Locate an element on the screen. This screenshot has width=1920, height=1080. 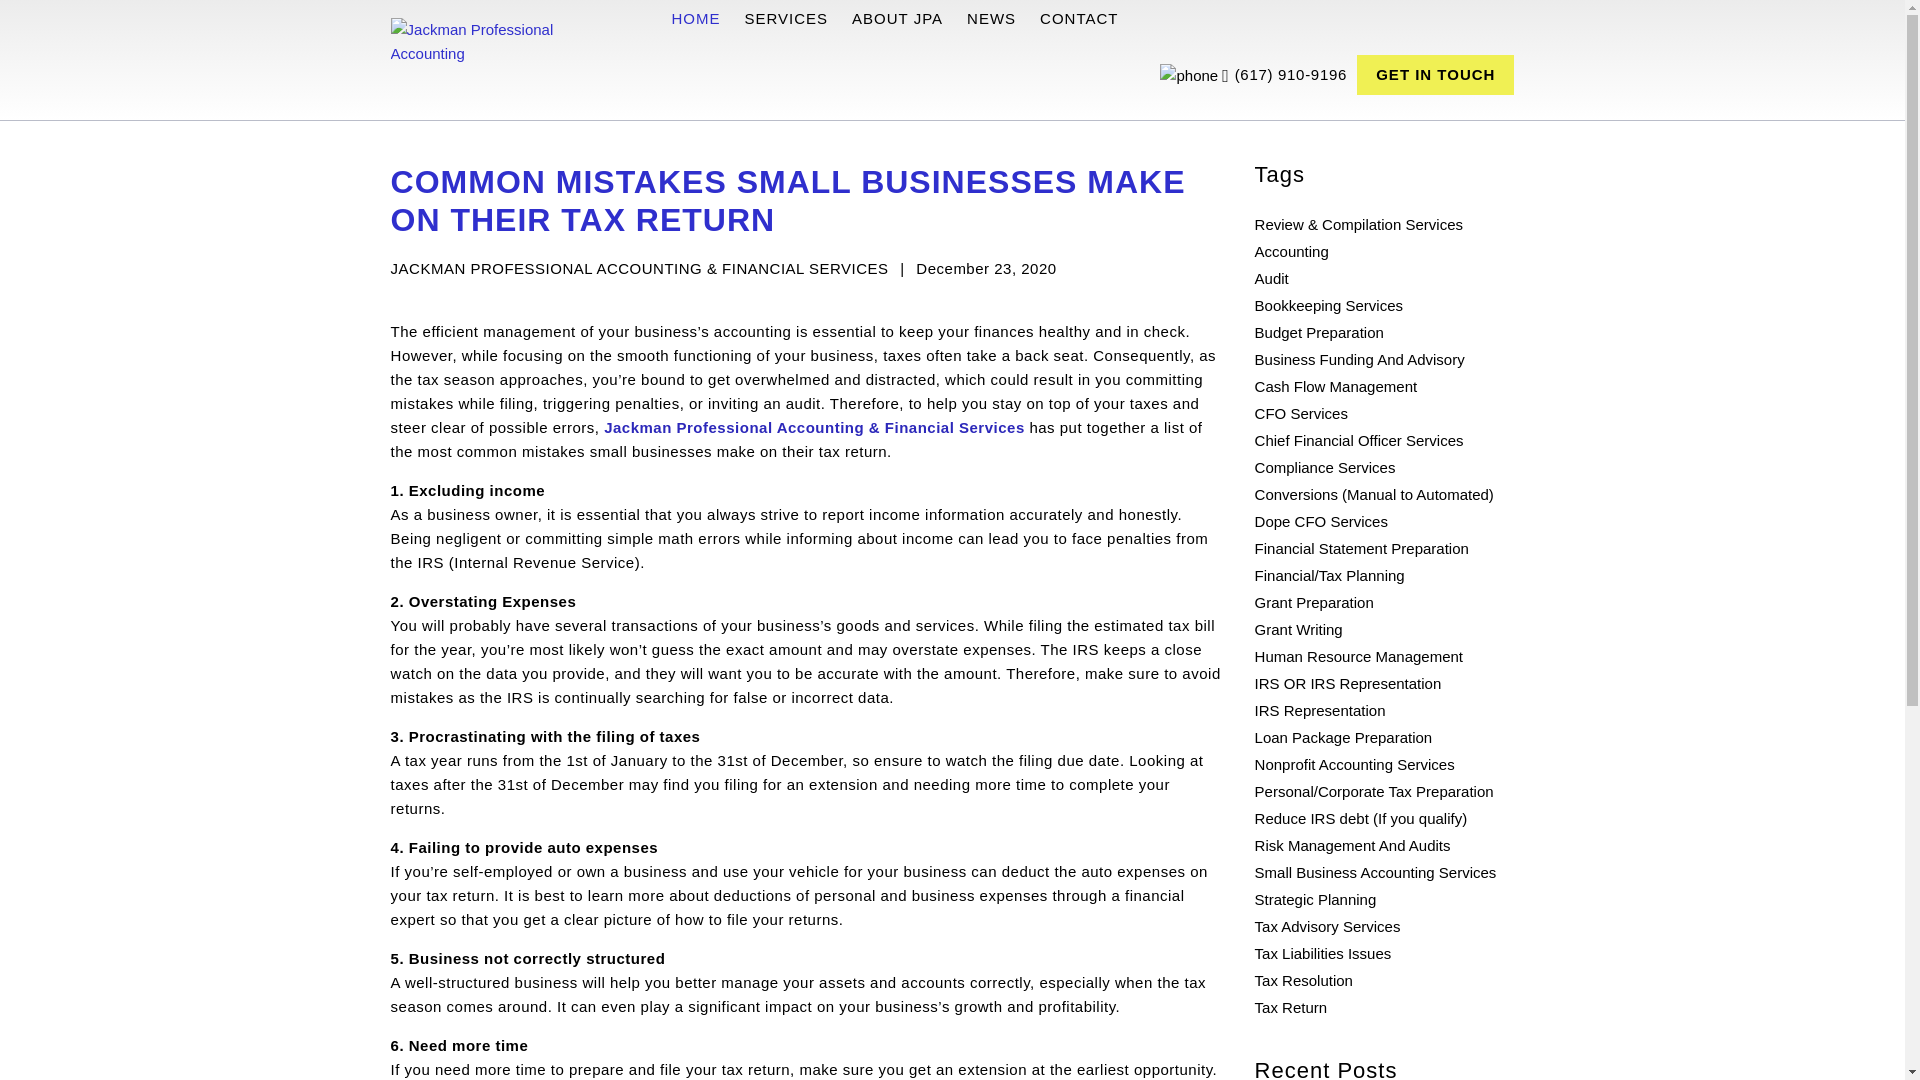
Financial Statement Preparation is located at coordinates (1362, 548).